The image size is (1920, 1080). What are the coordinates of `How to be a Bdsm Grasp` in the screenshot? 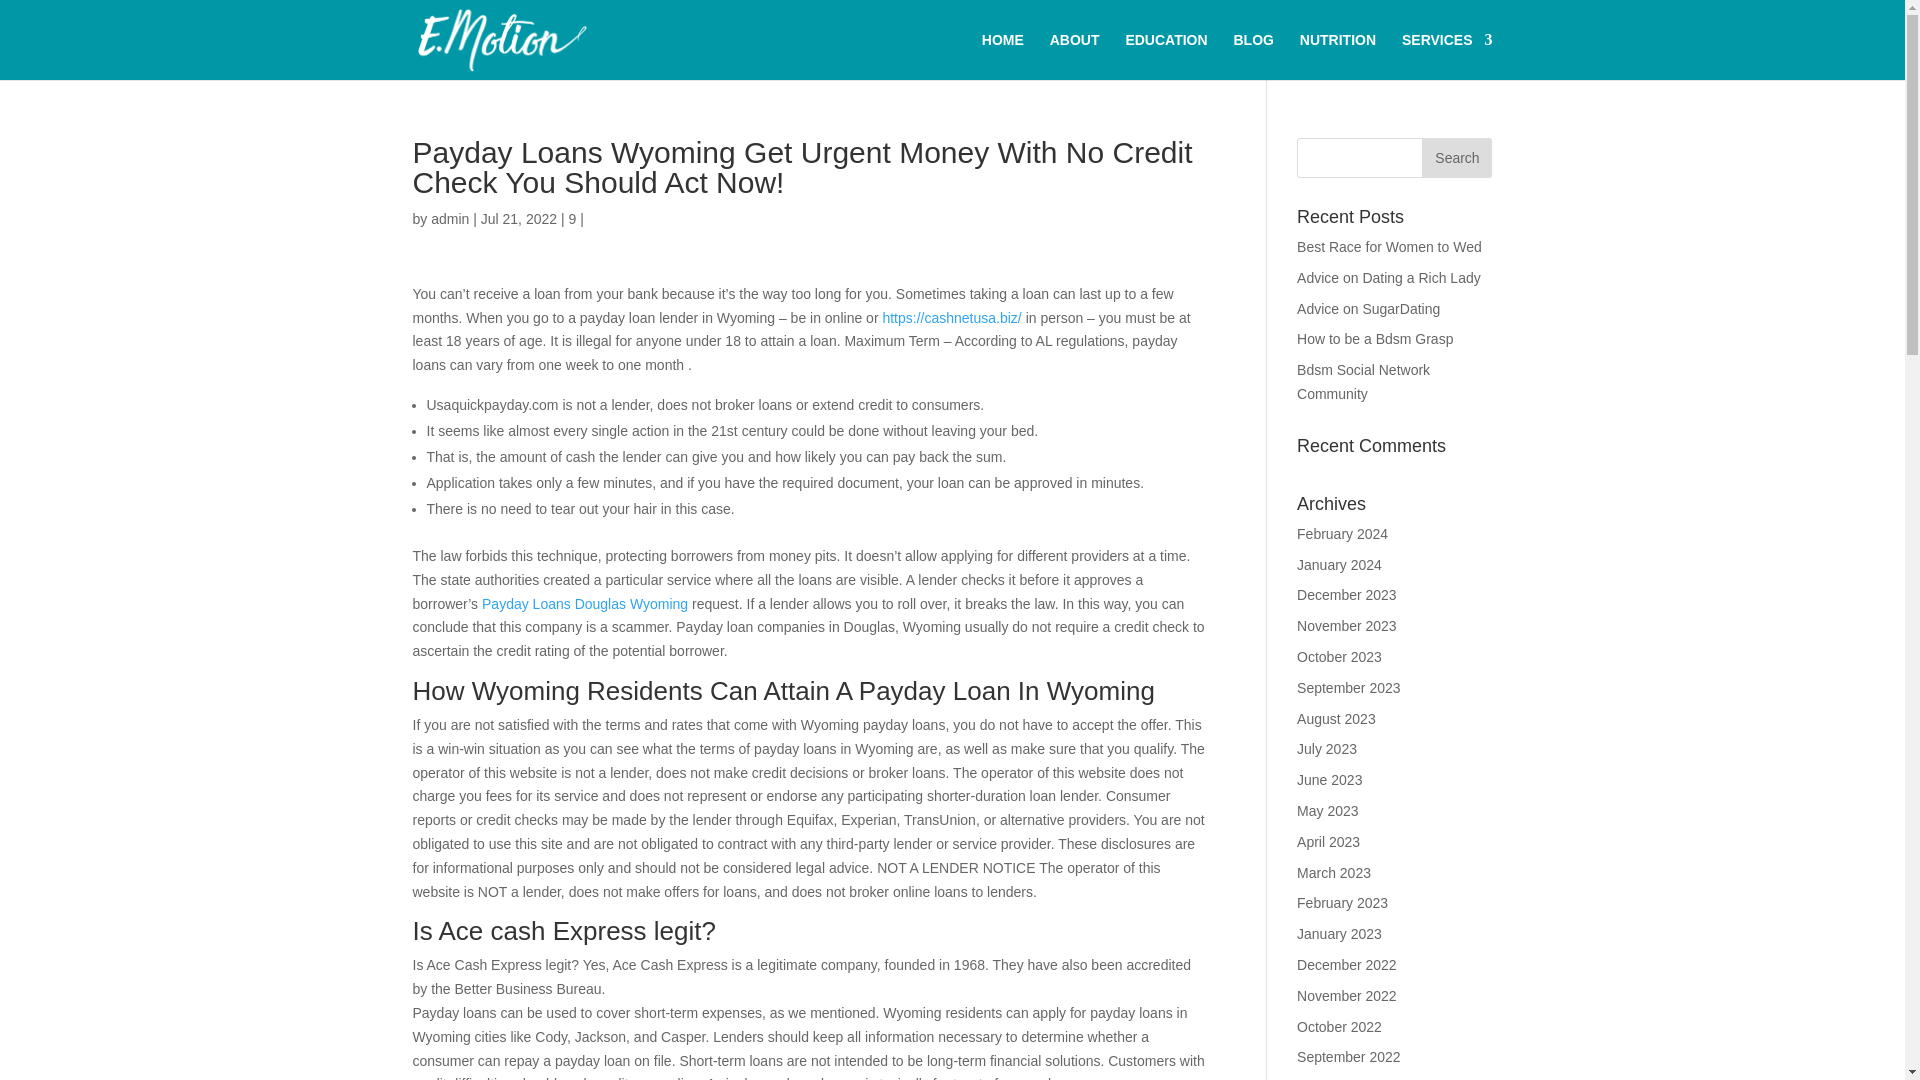 It's located at (1375, 338).